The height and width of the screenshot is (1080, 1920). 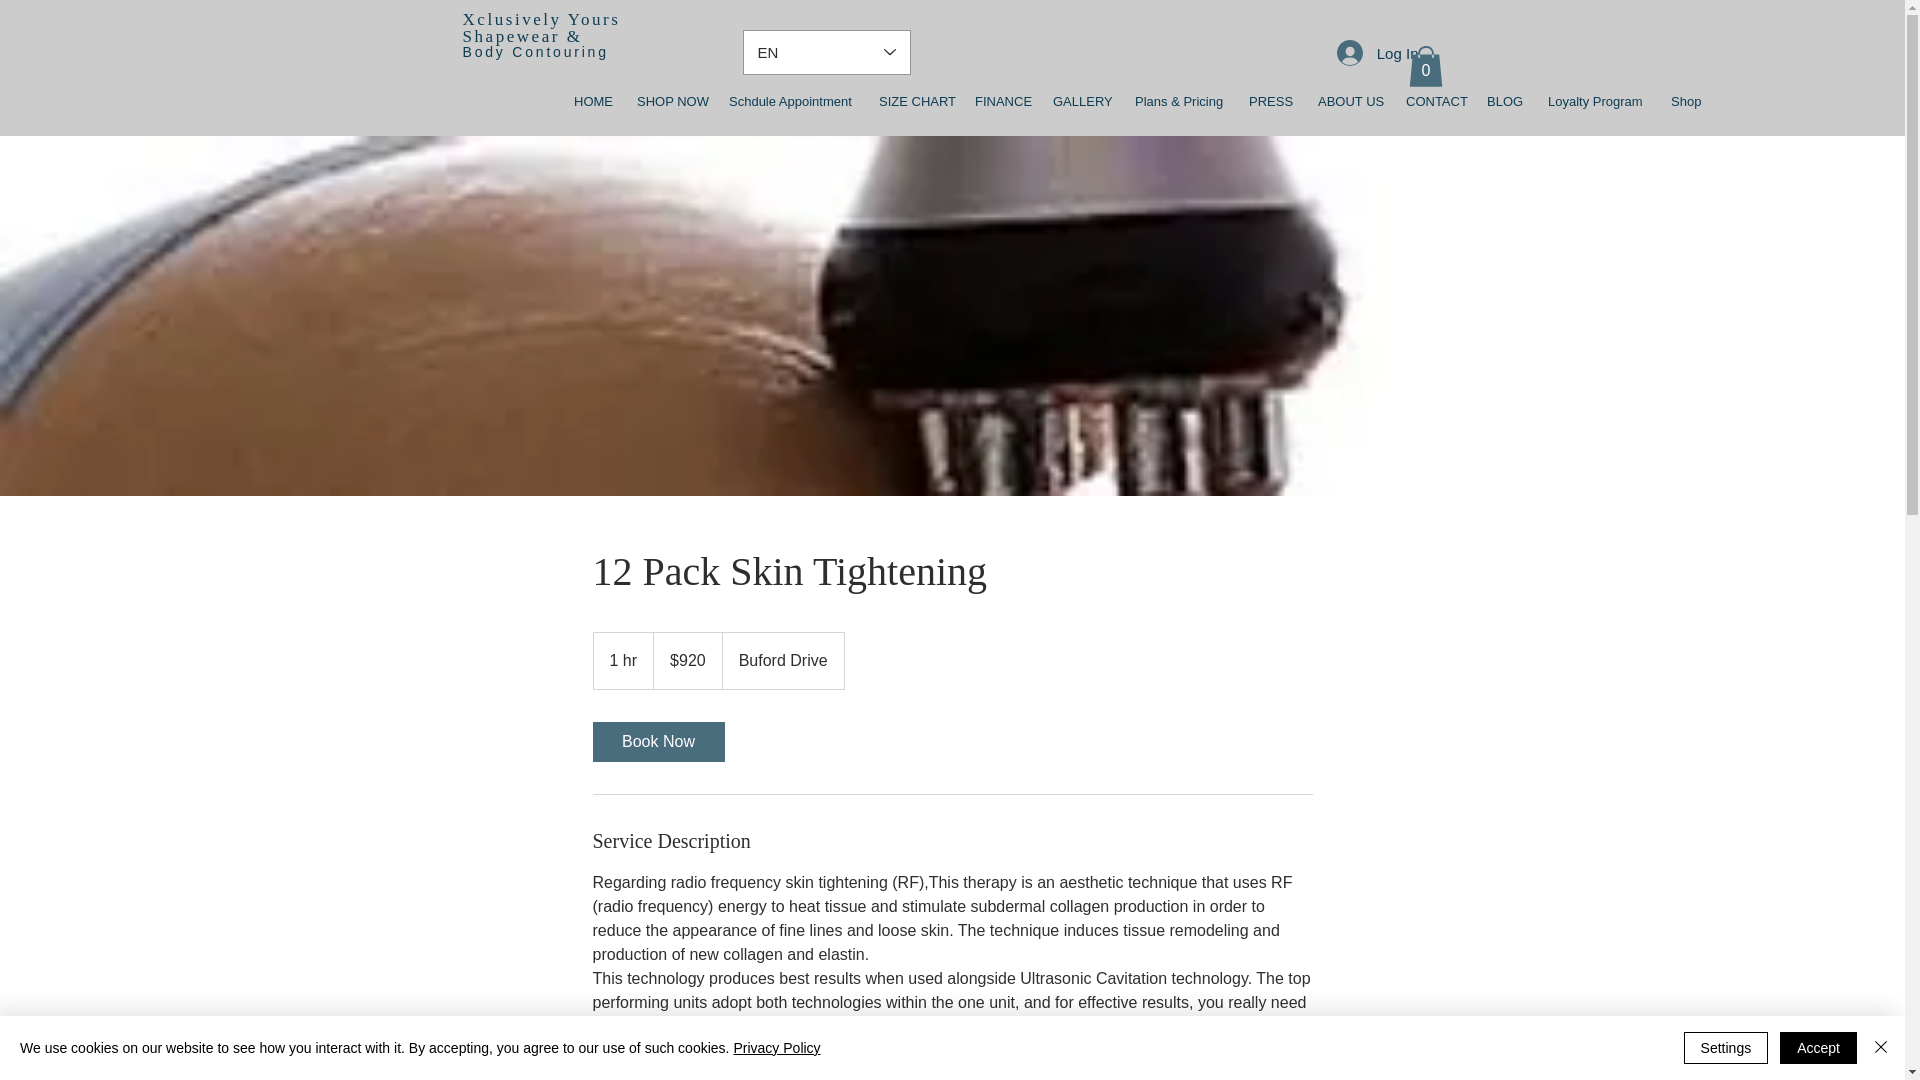 I want to click on Settings, so click(x=1726, y=1048).